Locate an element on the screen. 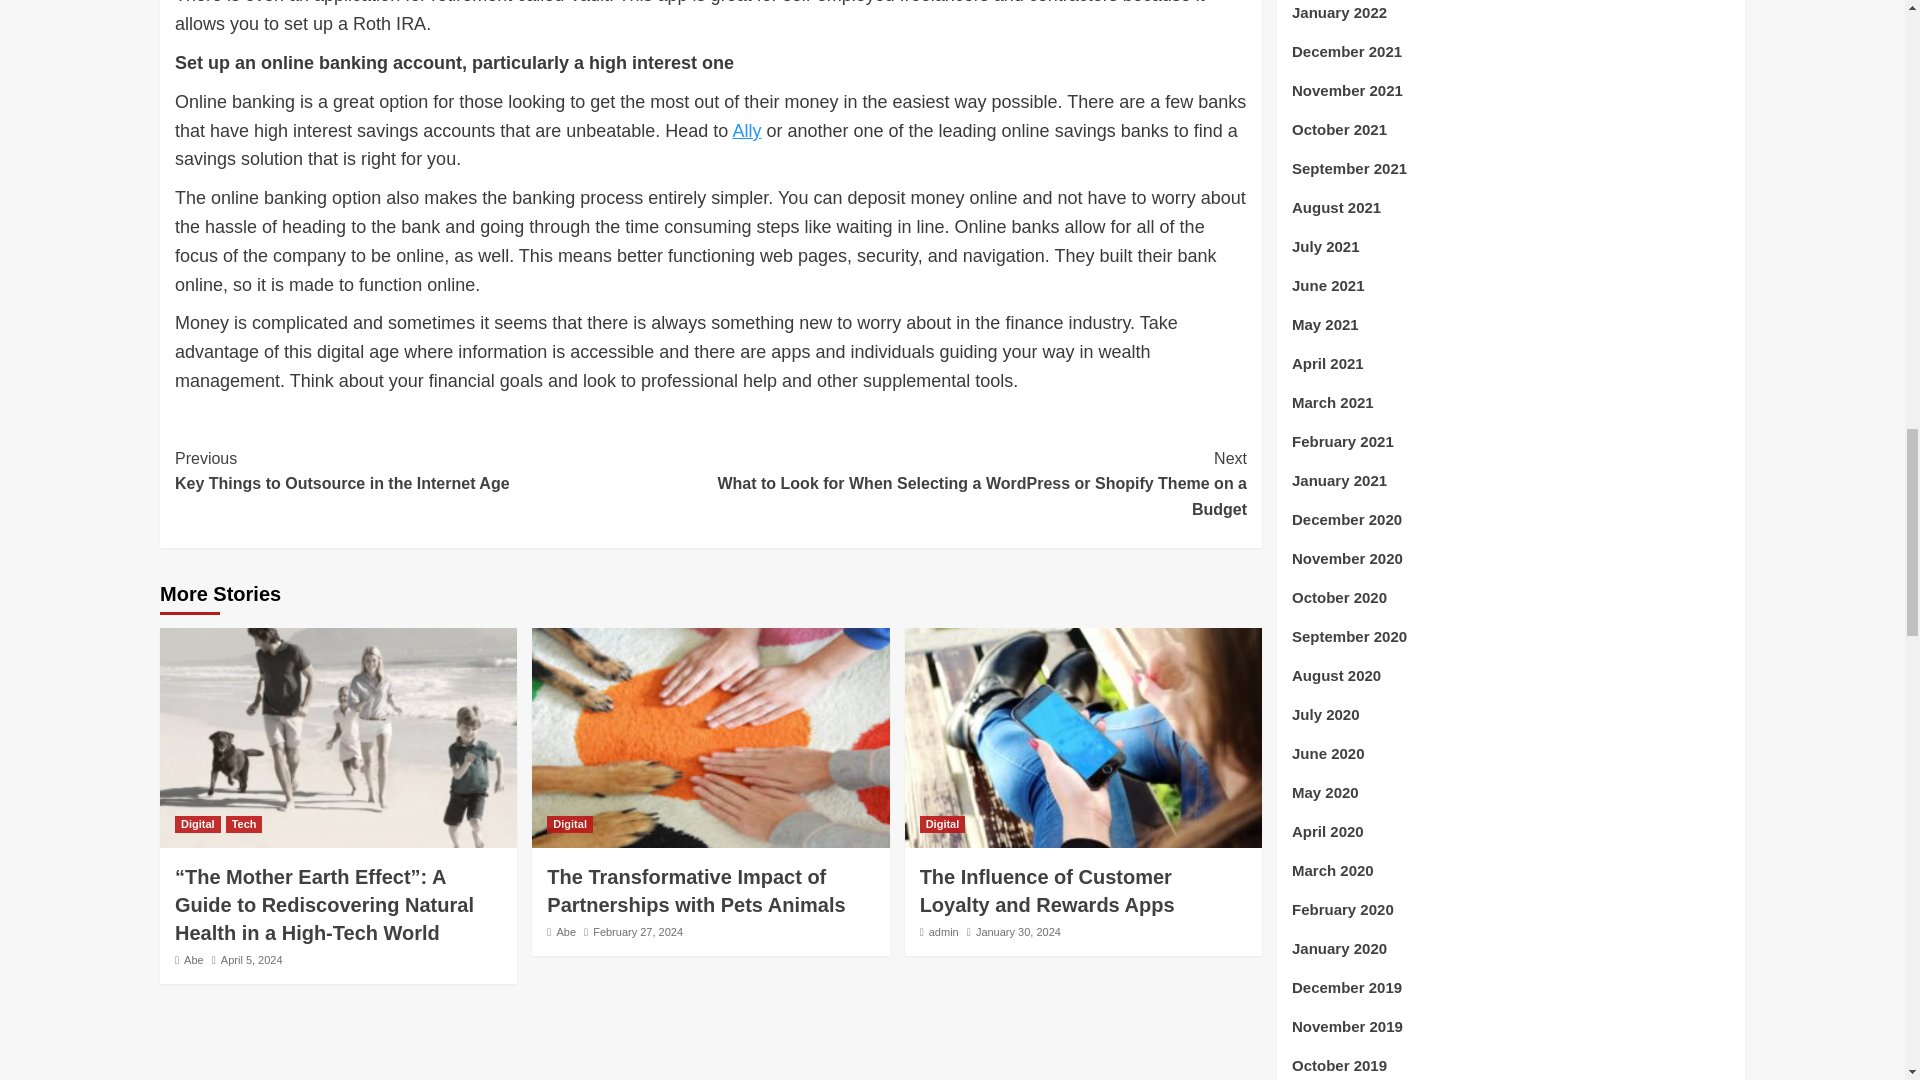 This screenshot has width=1920, height=1080. Abe is located at coordinates (194, 959).